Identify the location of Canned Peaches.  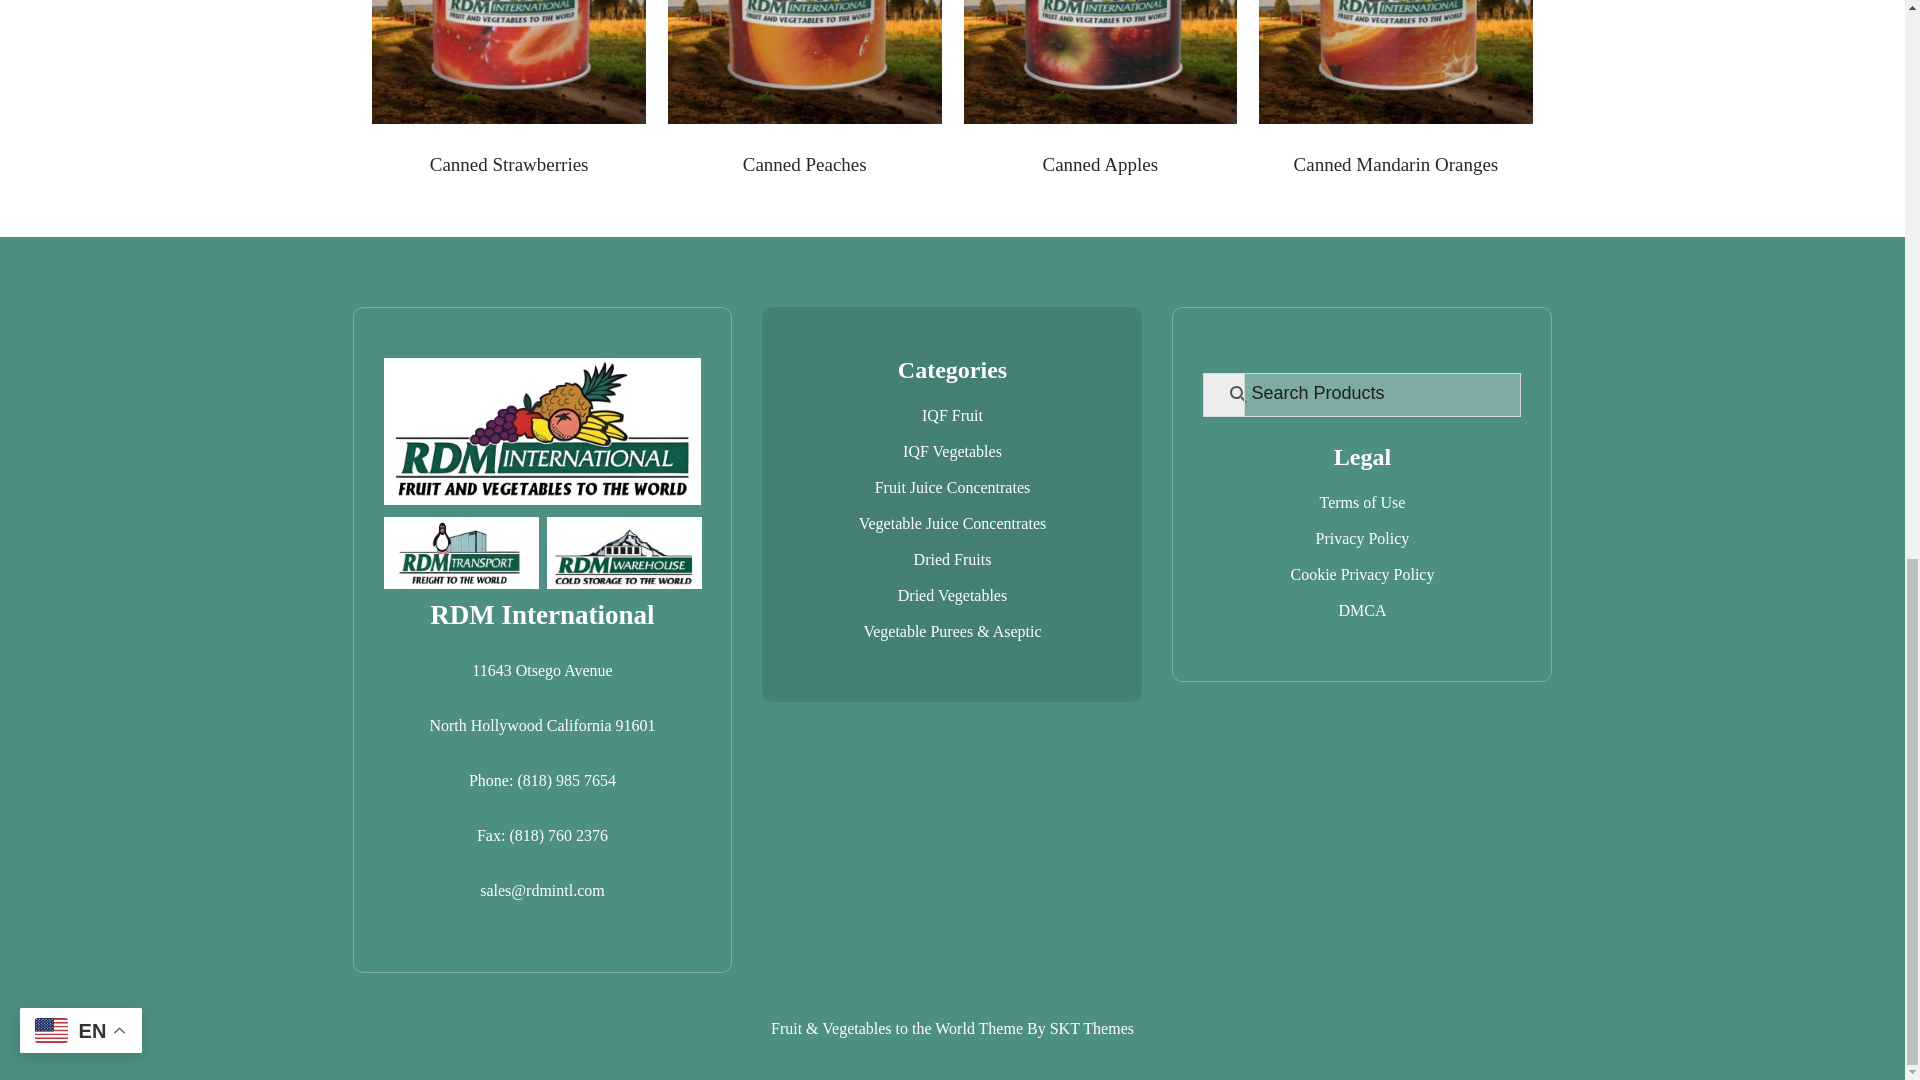
(805, 90).